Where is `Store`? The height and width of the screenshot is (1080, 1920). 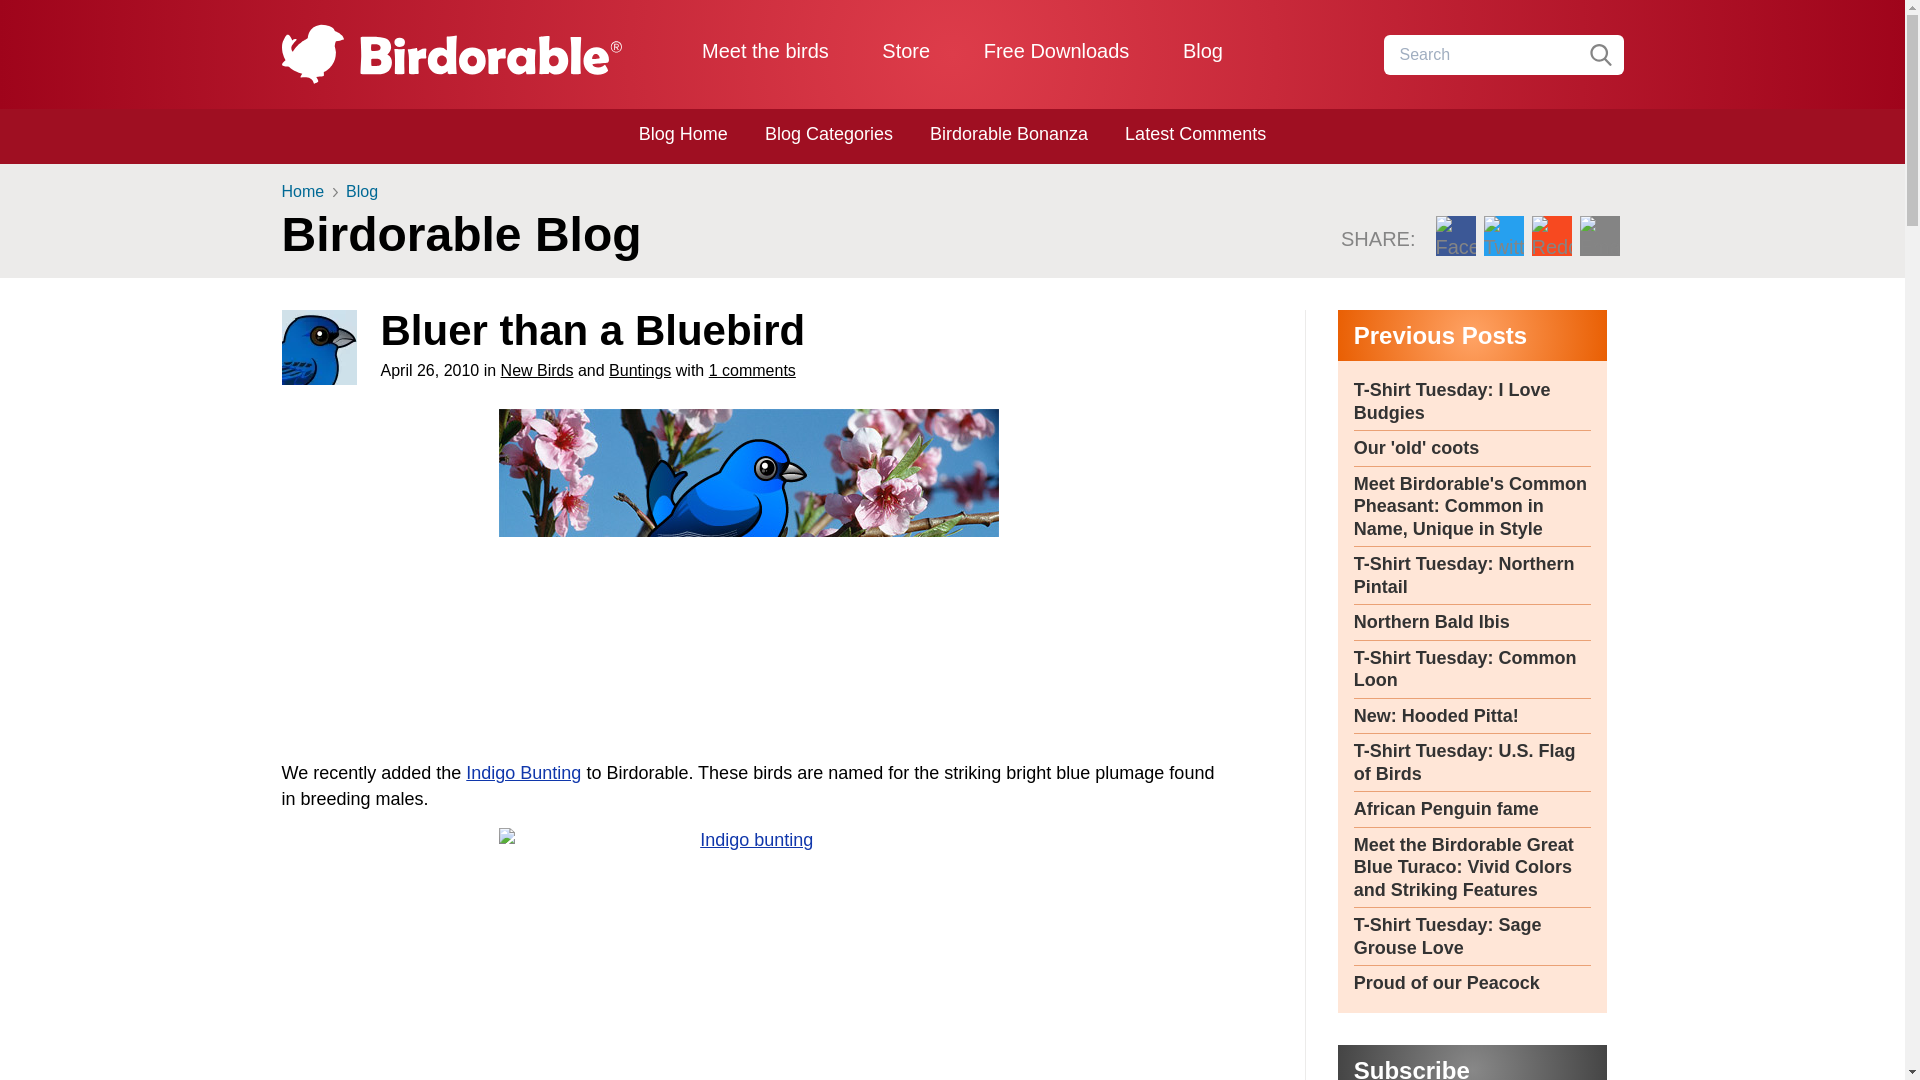
Store is located at coordinates (905, 50).